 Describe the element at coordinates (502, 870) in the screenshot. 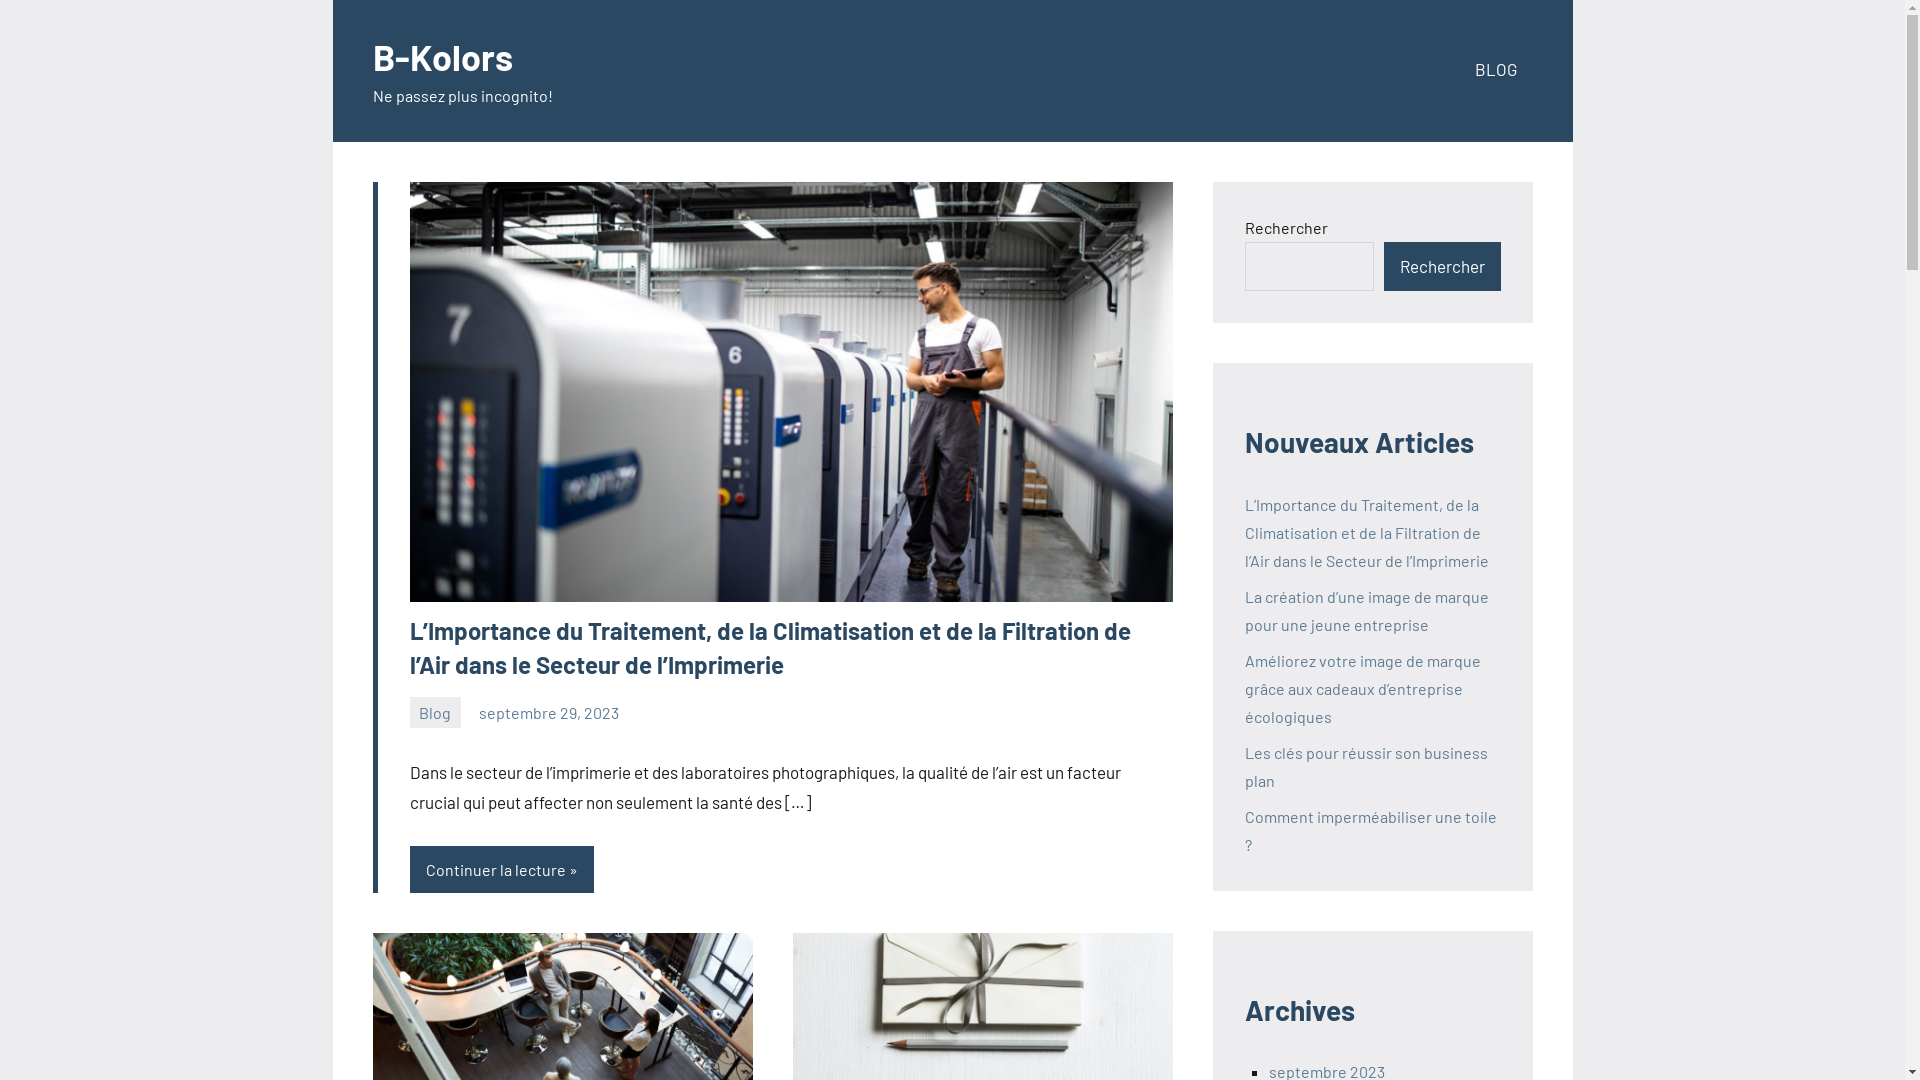

I see `Continuer la lecture` at that location.